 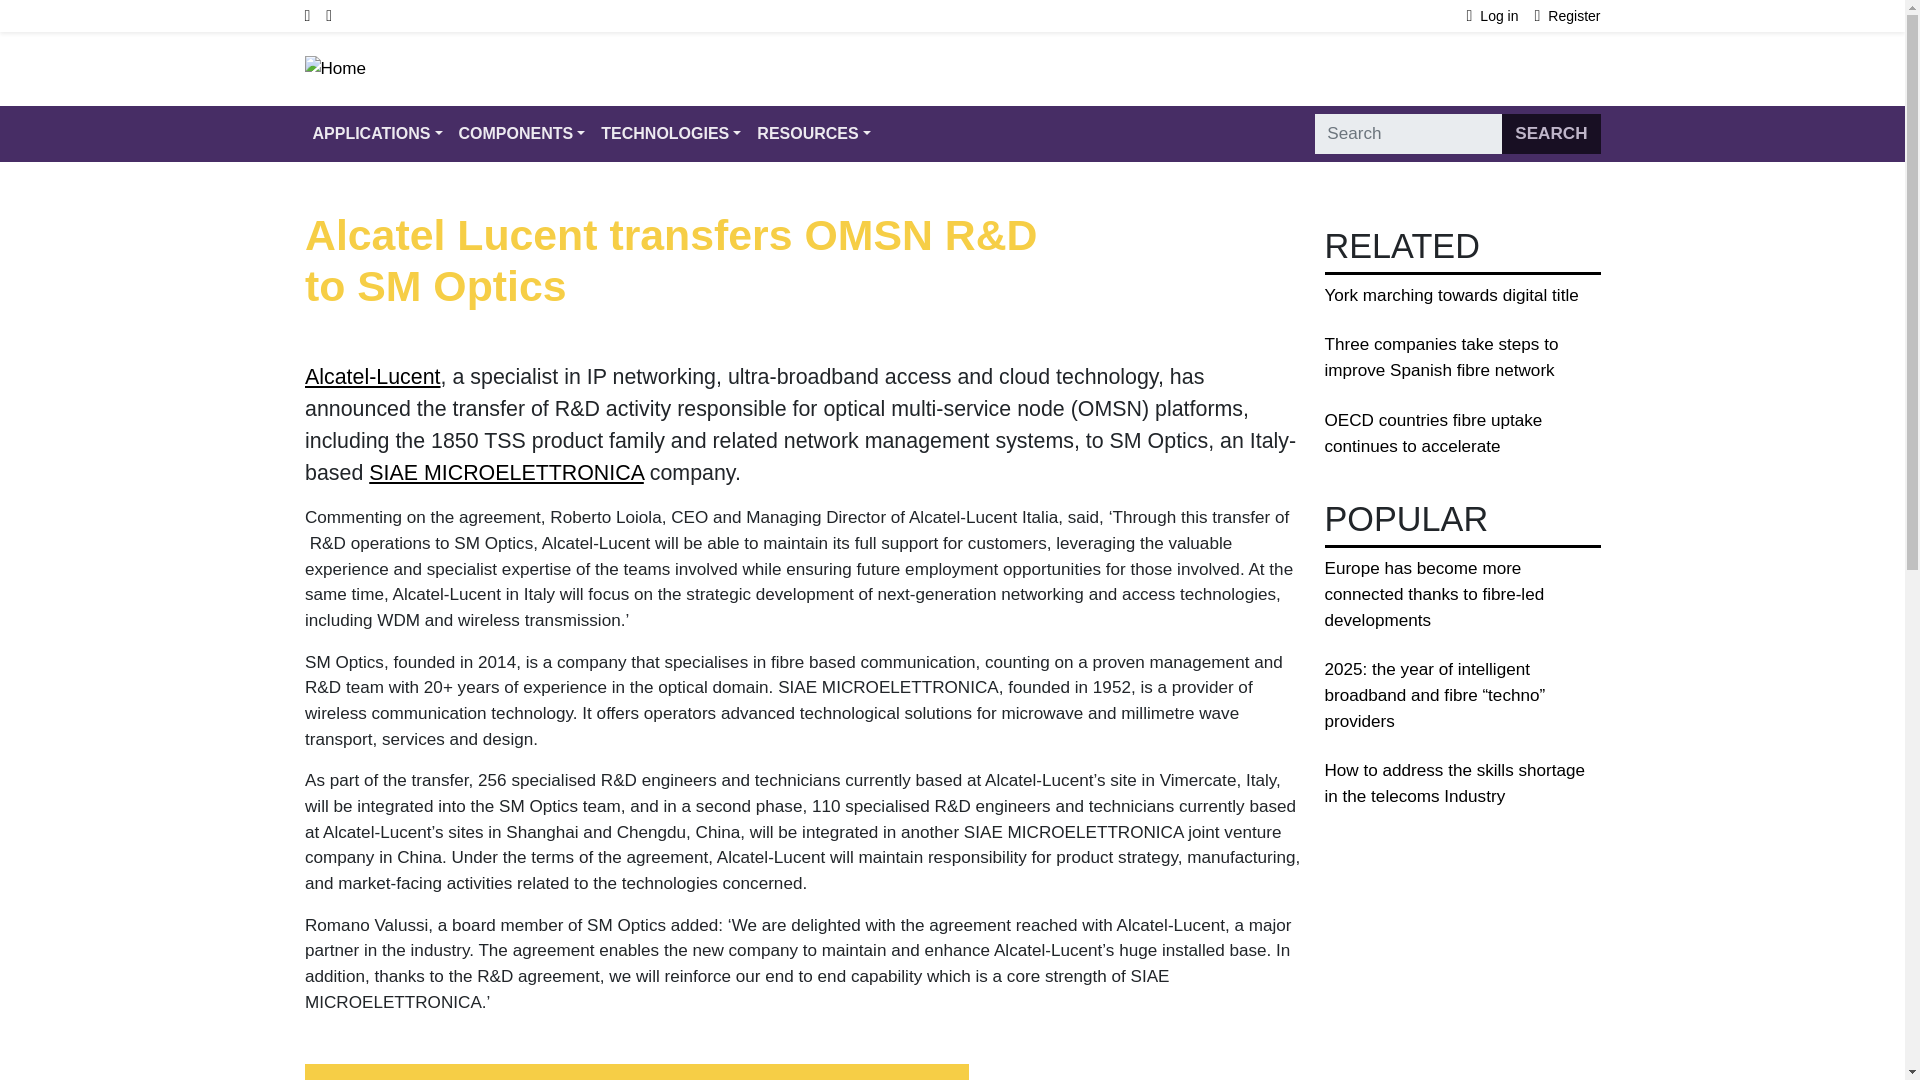 I want to click on Three companies take steps to improve Spanish fibre network, so click(x=1440, y=357).